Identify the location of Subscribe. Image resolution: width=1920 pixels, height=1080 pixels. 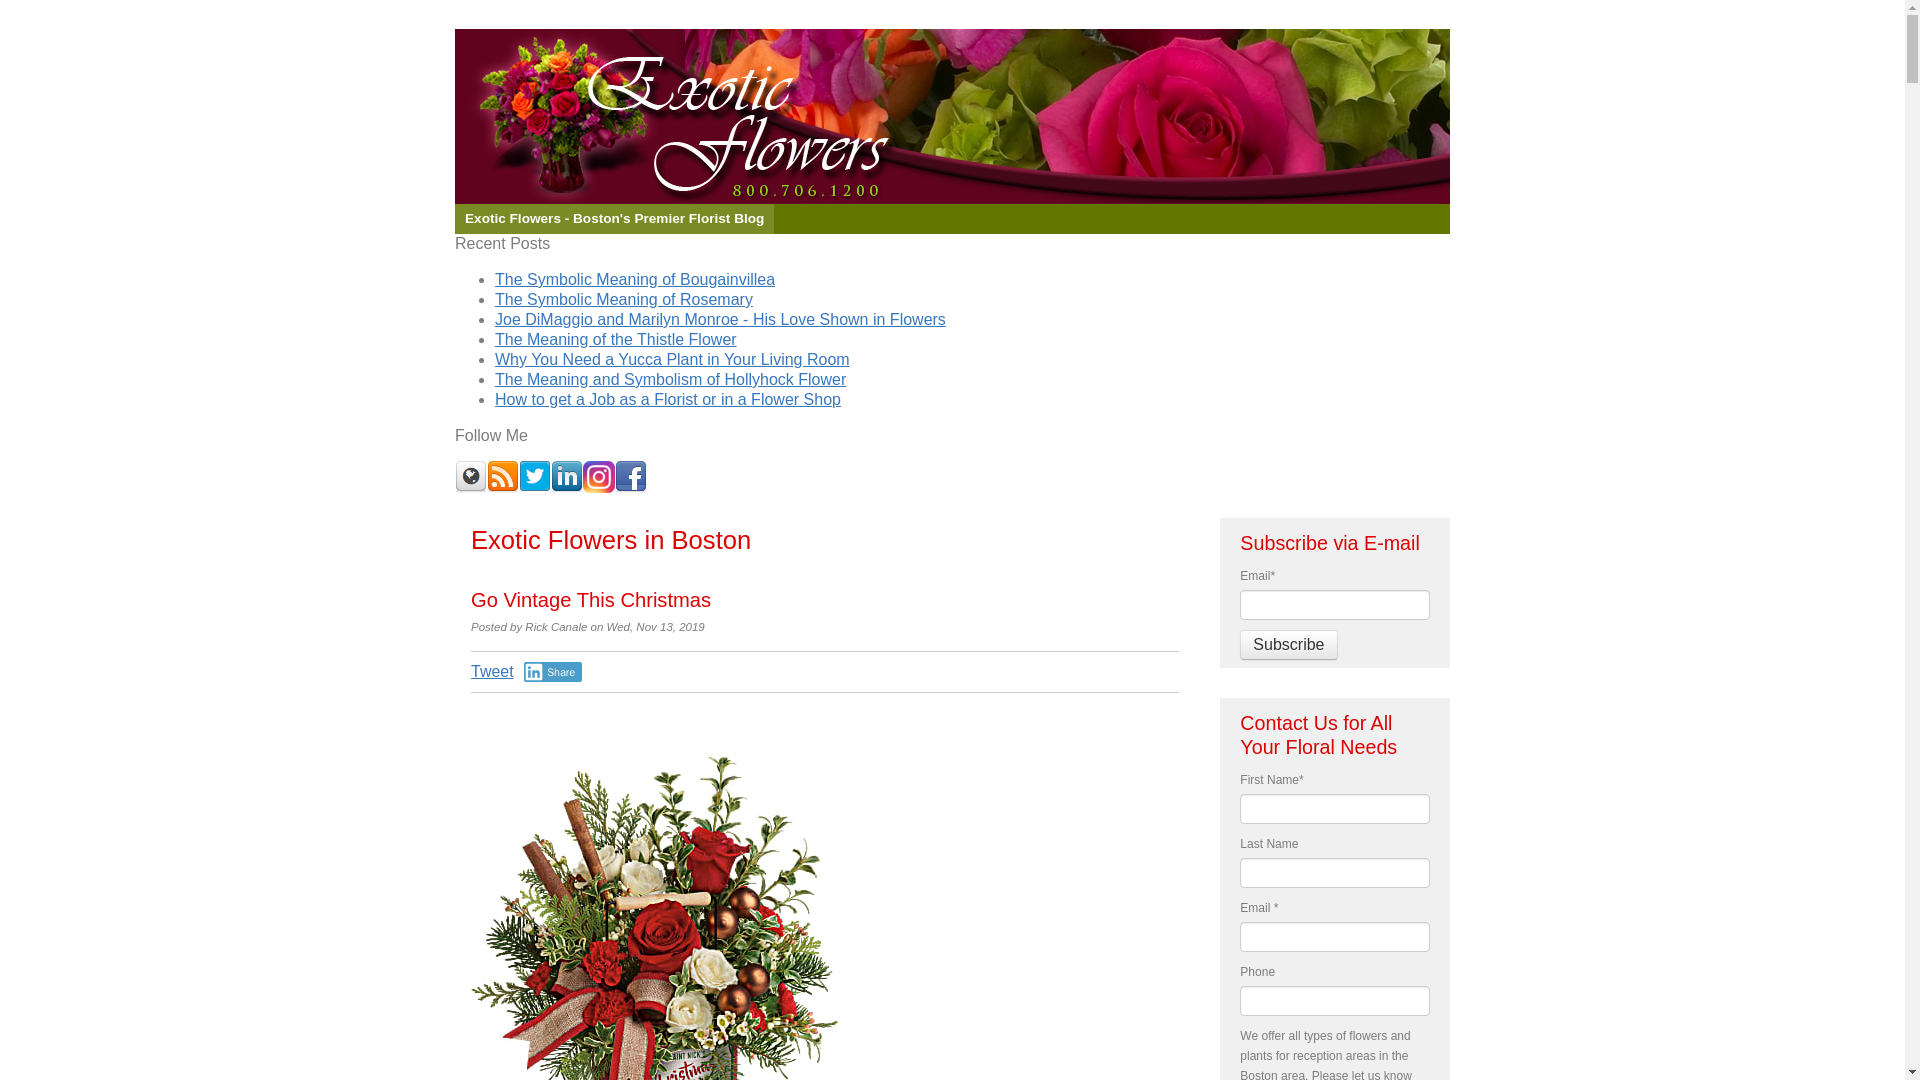
(1288, 644).